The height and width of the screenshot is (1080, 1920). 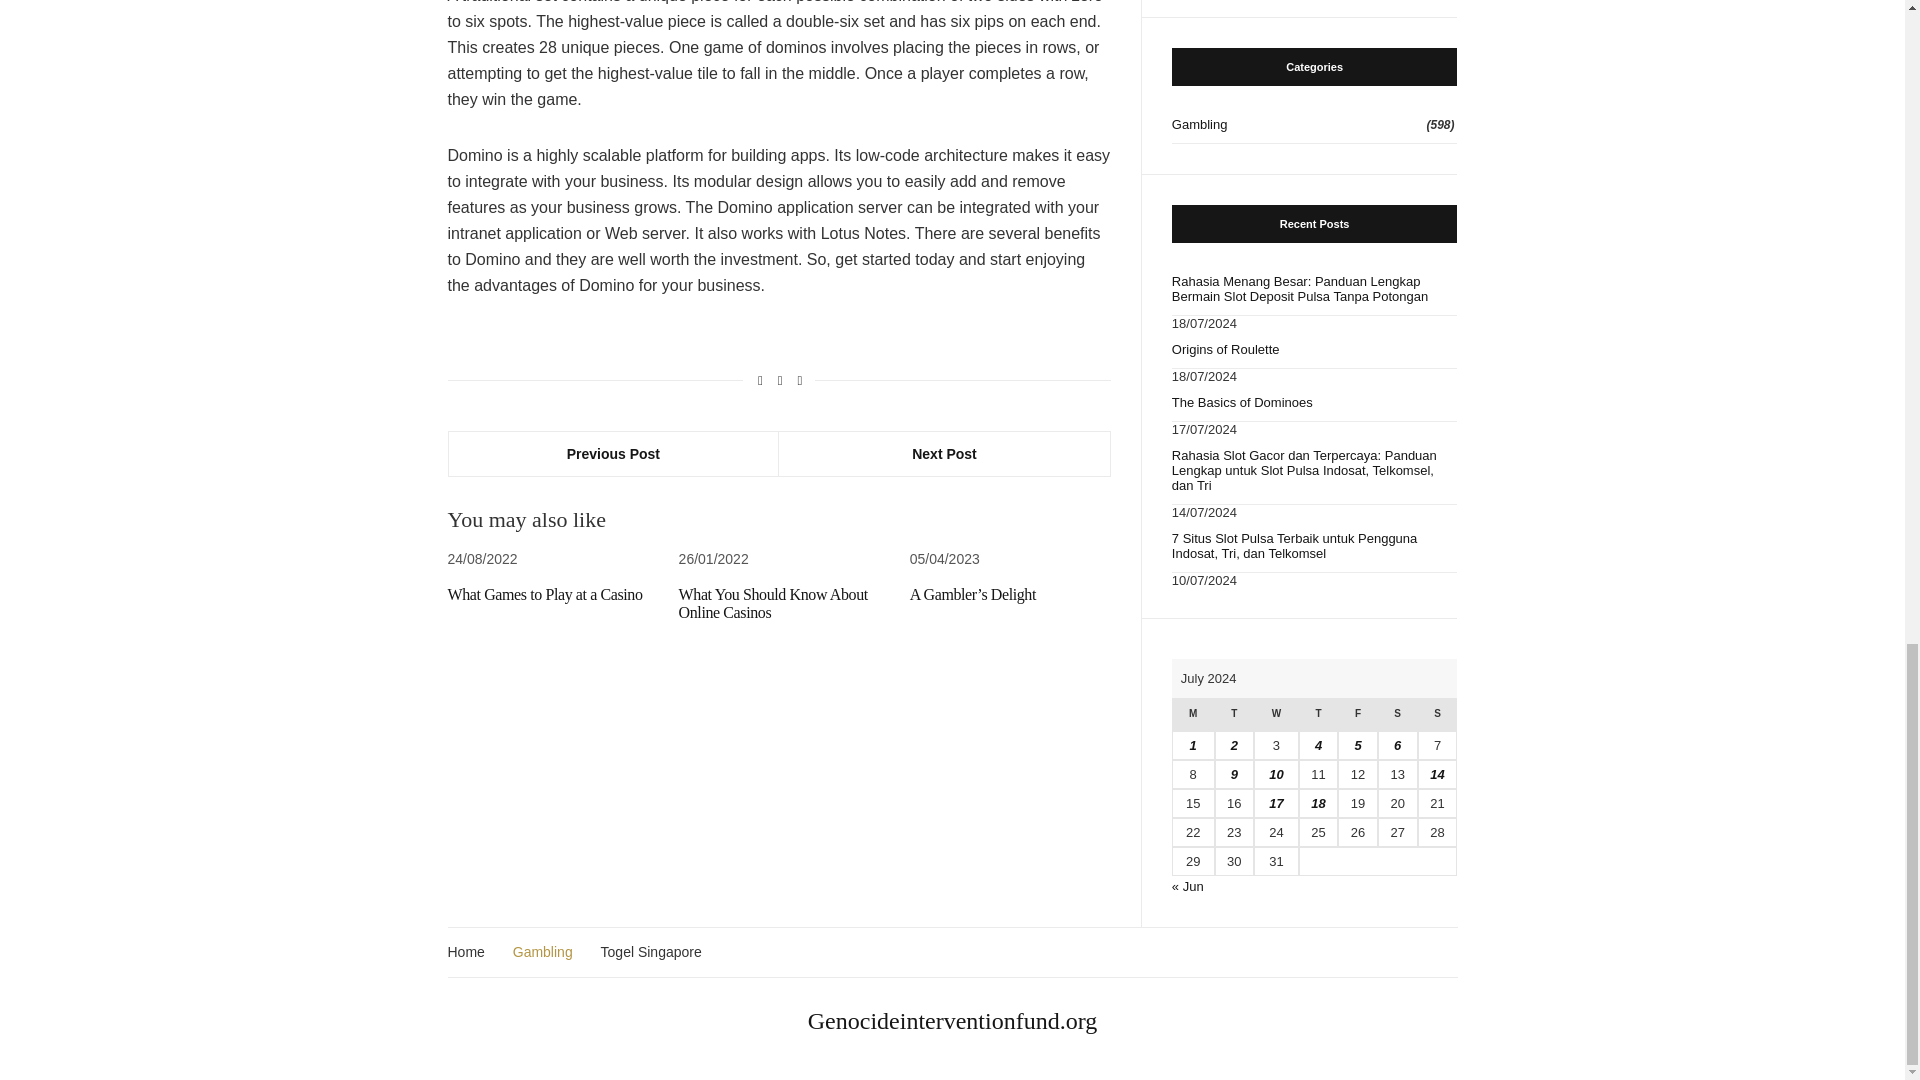 What do you see at coordinates (773, 602) in the screenshot?
I see `What You Should Know About Online Casinos` at bounding box center [773, 602].